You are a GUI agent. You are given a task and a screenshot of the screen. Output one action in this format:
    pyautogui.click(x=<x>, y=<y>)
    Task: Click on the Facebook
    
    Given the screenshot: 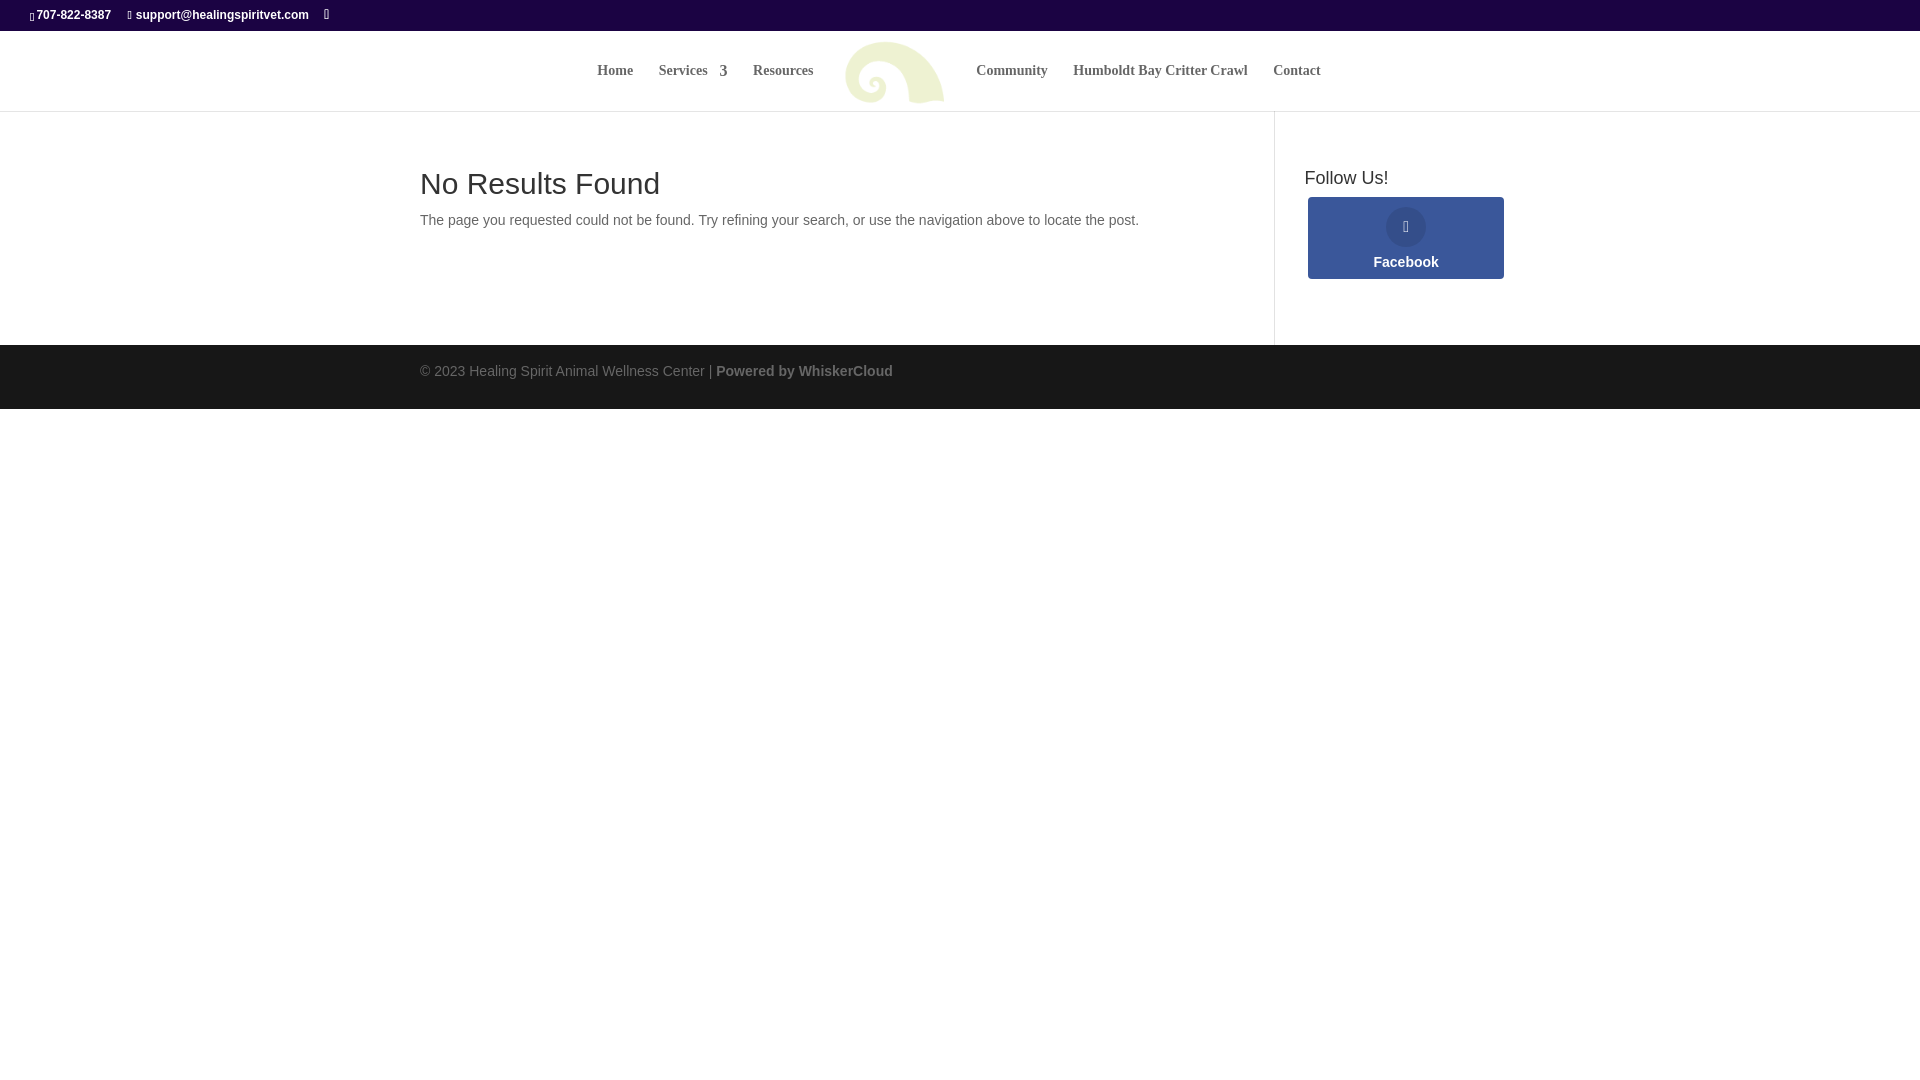 What is the action you would take?
    pyautogui.click(x=1405, y=237)
    